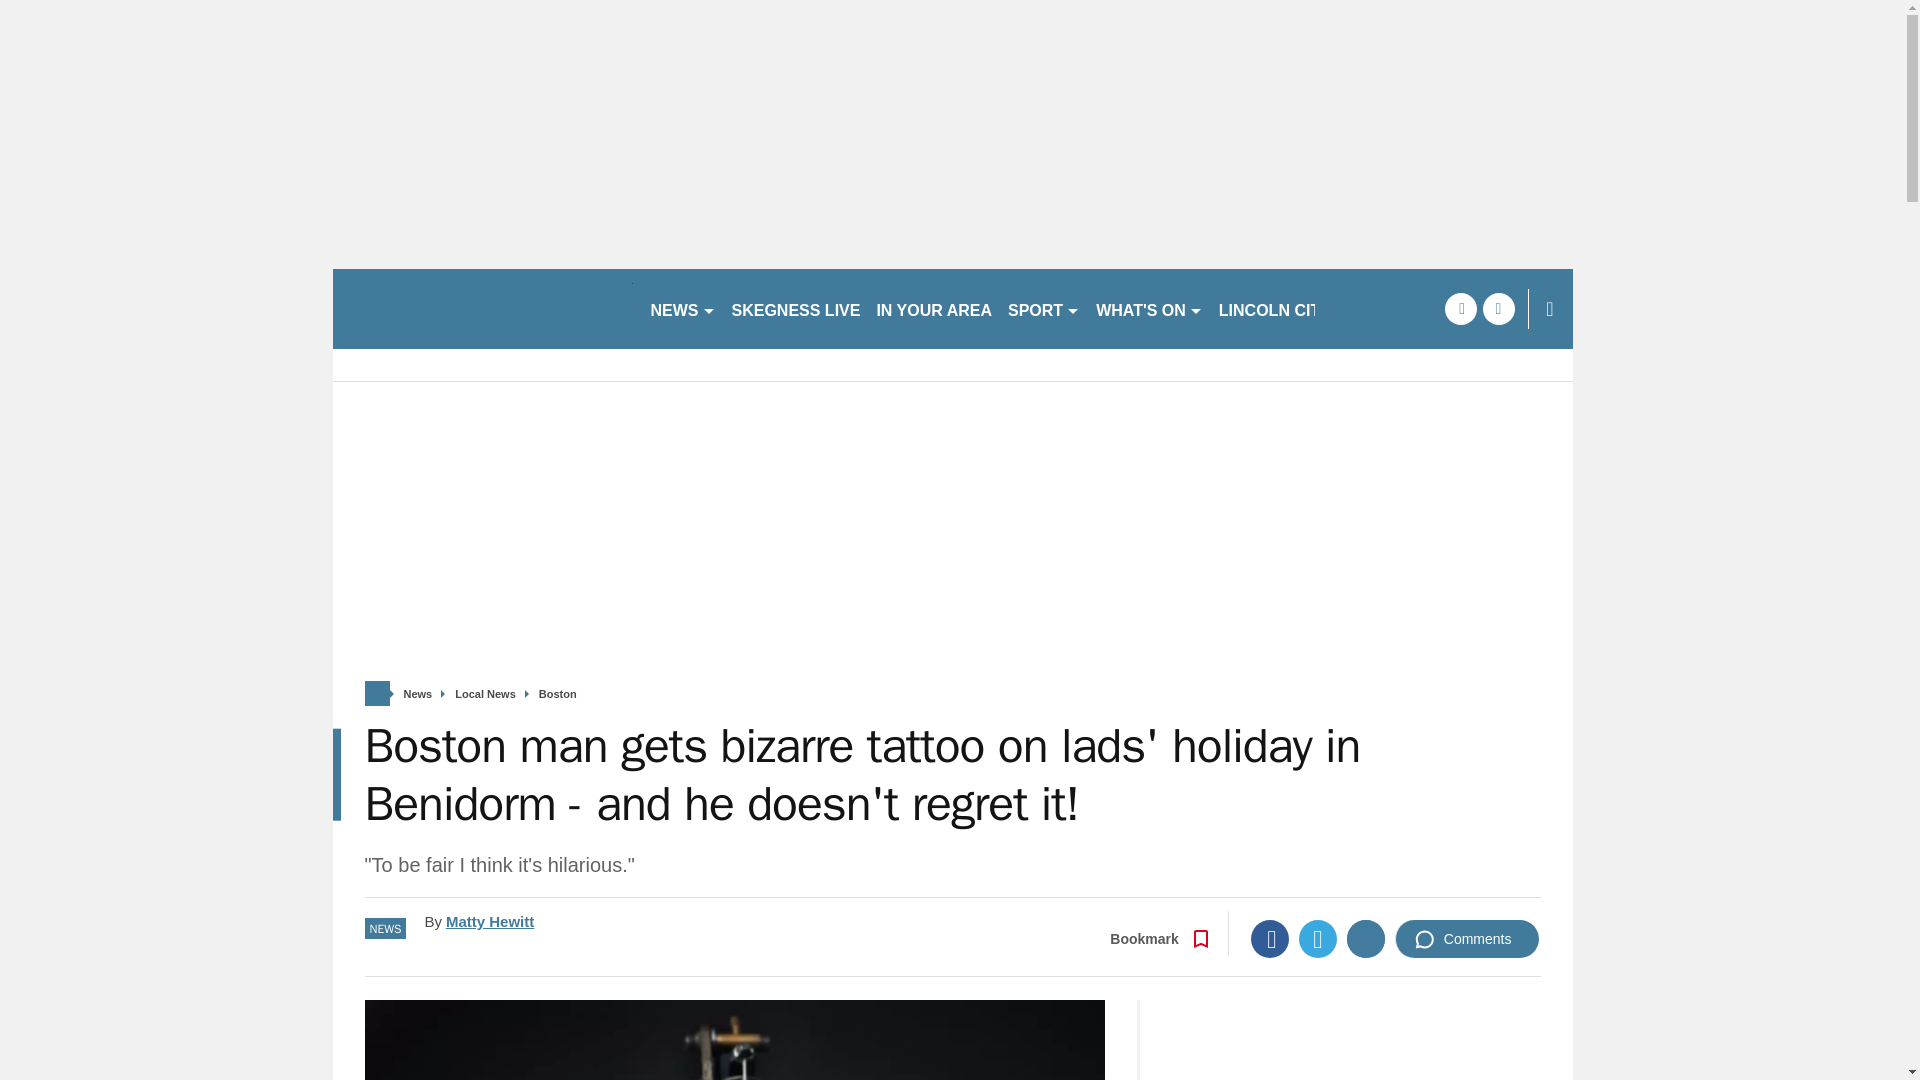 The width and height of the screenshot is (1920, 1080). Describe the element at coordinates (1318, 938) in the screenshot. I see `Twitter` at that location.